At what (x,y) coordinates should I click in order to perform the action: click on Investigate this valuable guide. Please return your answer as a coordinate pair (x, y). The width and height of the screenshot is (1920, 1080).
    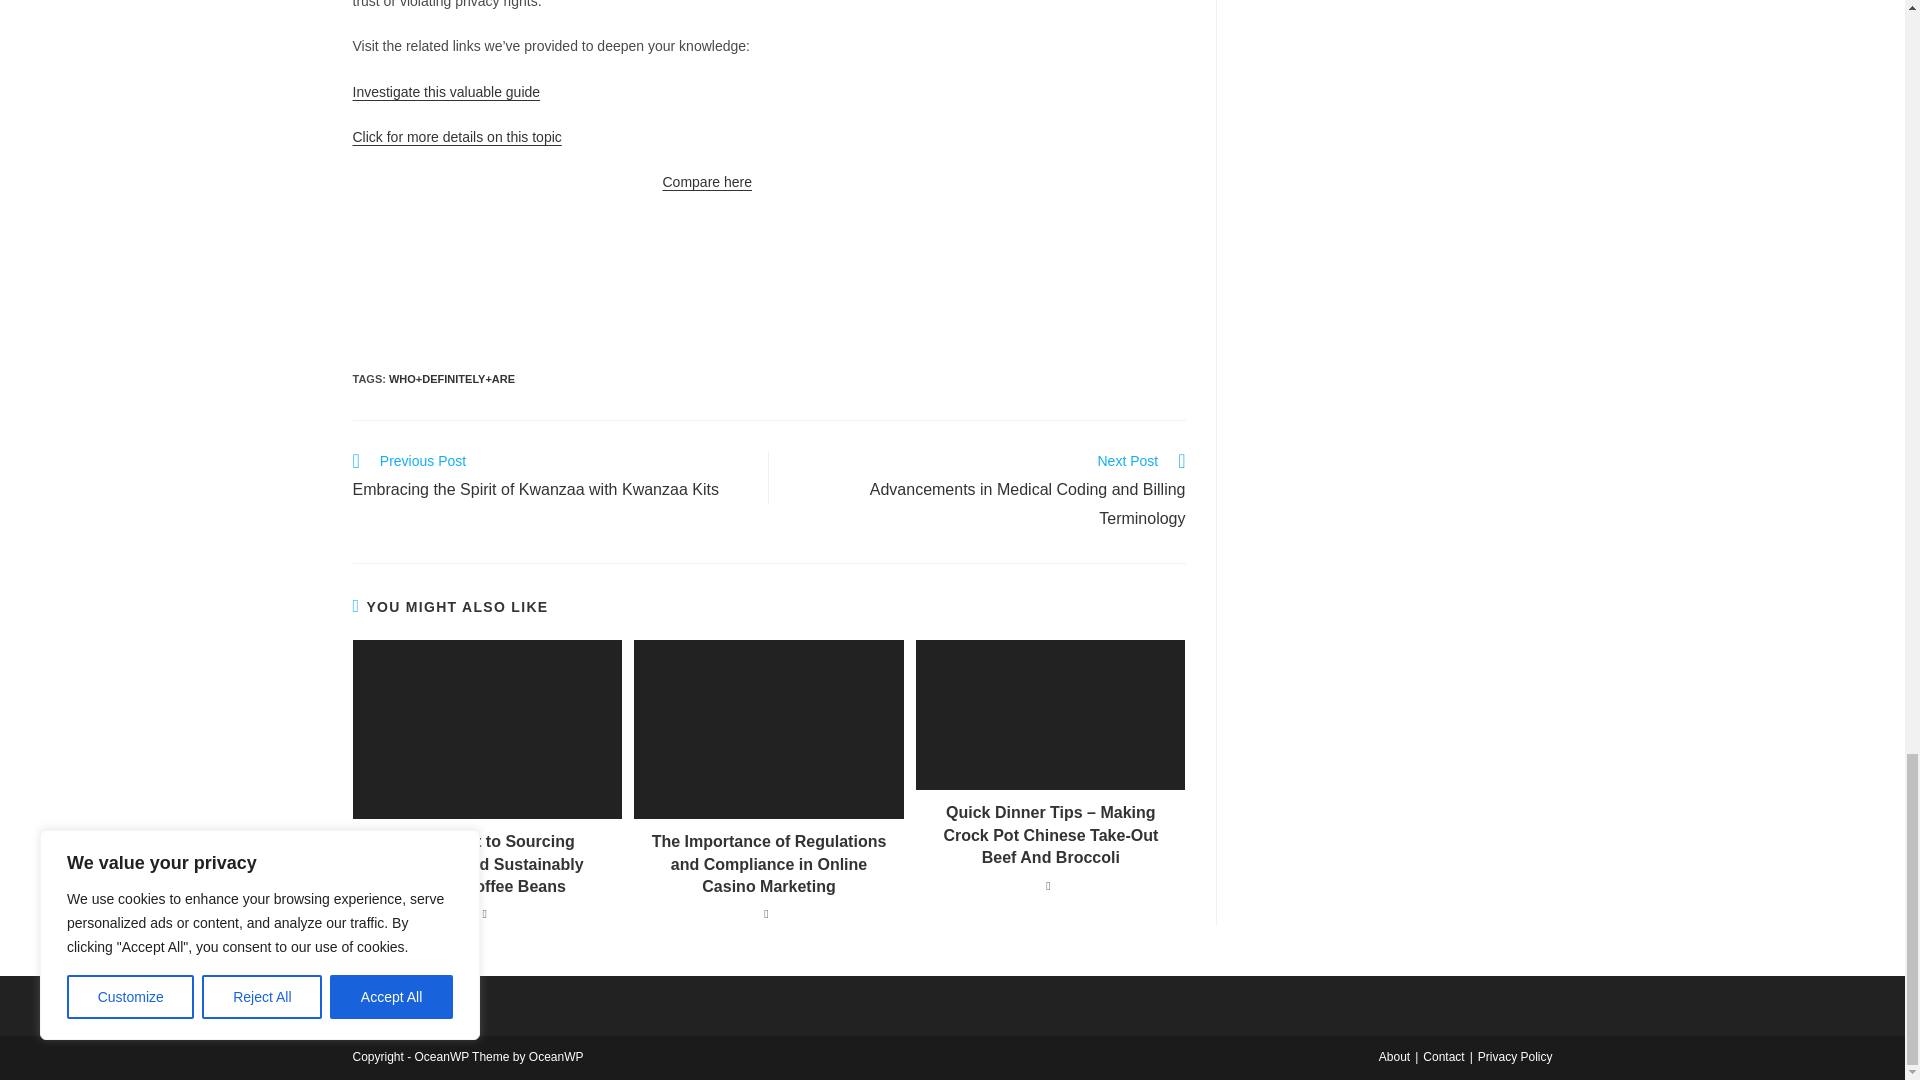
    Looking at the image, I should click on (445, 92).